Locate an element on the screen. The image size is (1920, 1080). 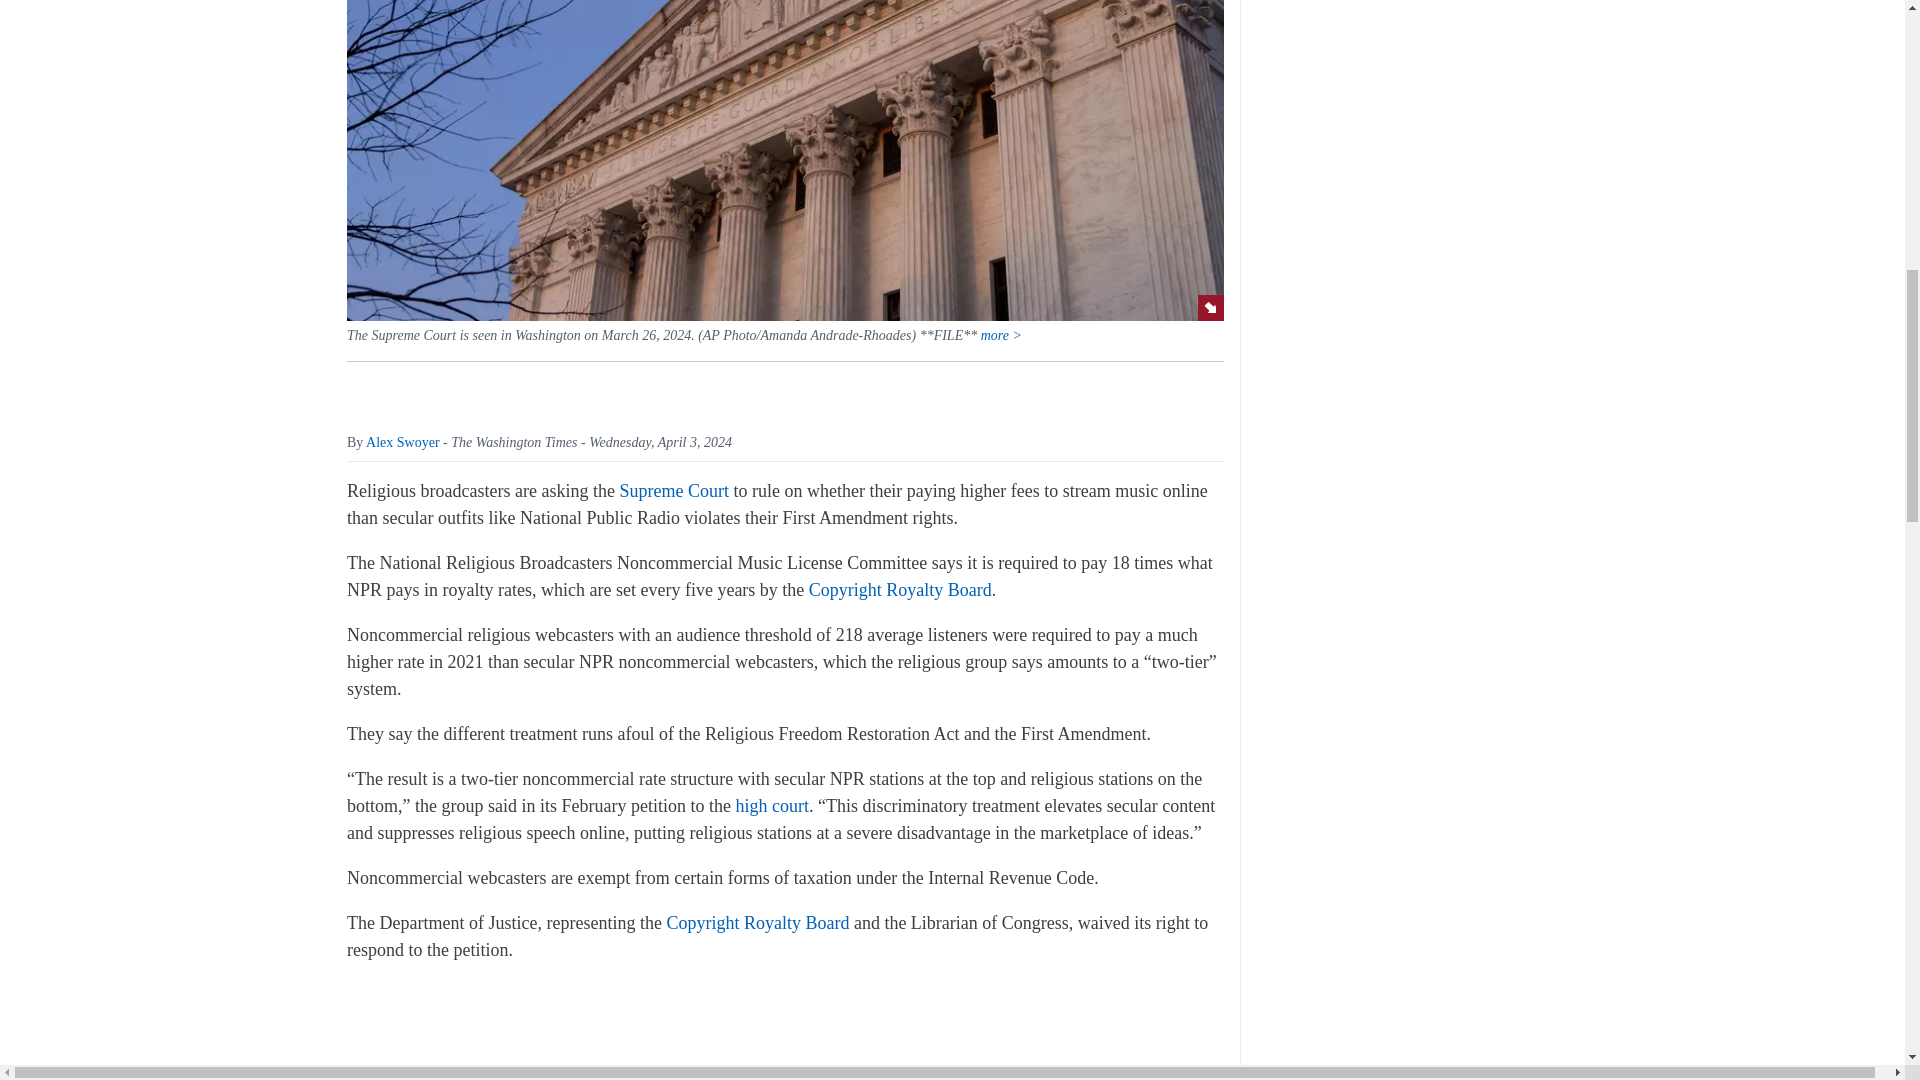
Alex Swoyer is located at coordinates (402, 442).